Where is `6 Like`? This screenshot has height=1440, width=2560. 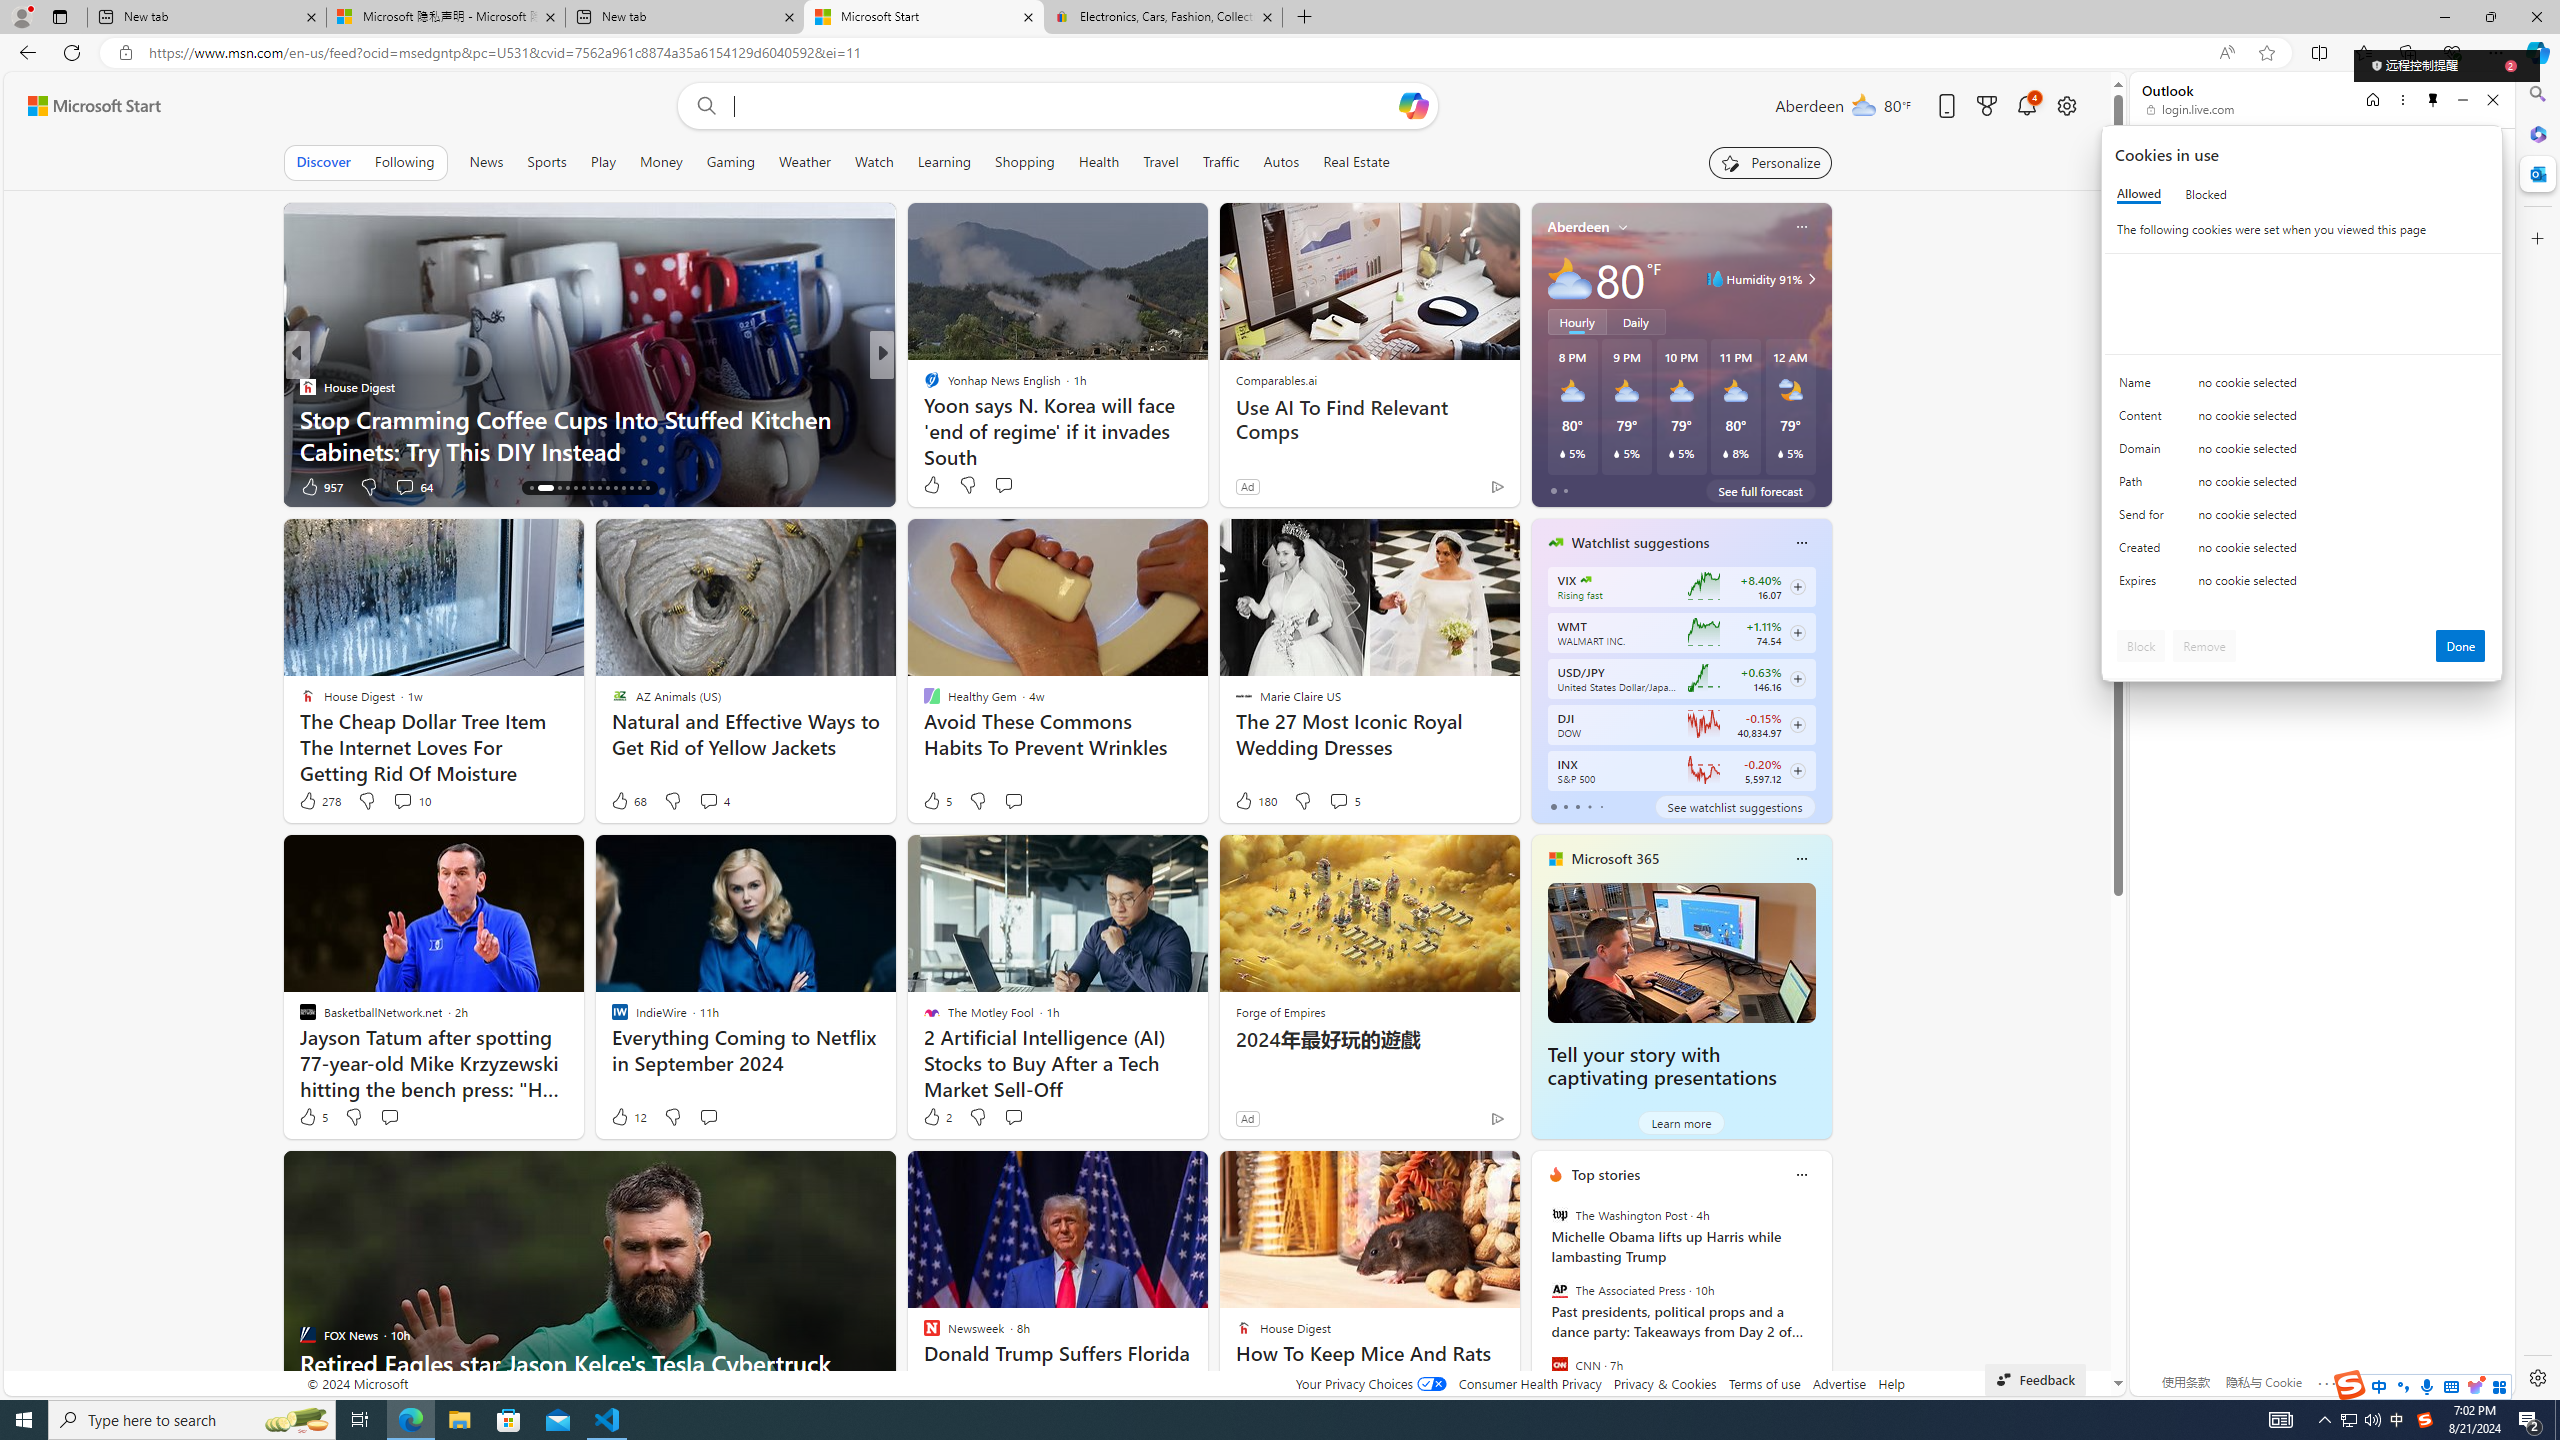 6 Like is located at coordinates (930, 486).